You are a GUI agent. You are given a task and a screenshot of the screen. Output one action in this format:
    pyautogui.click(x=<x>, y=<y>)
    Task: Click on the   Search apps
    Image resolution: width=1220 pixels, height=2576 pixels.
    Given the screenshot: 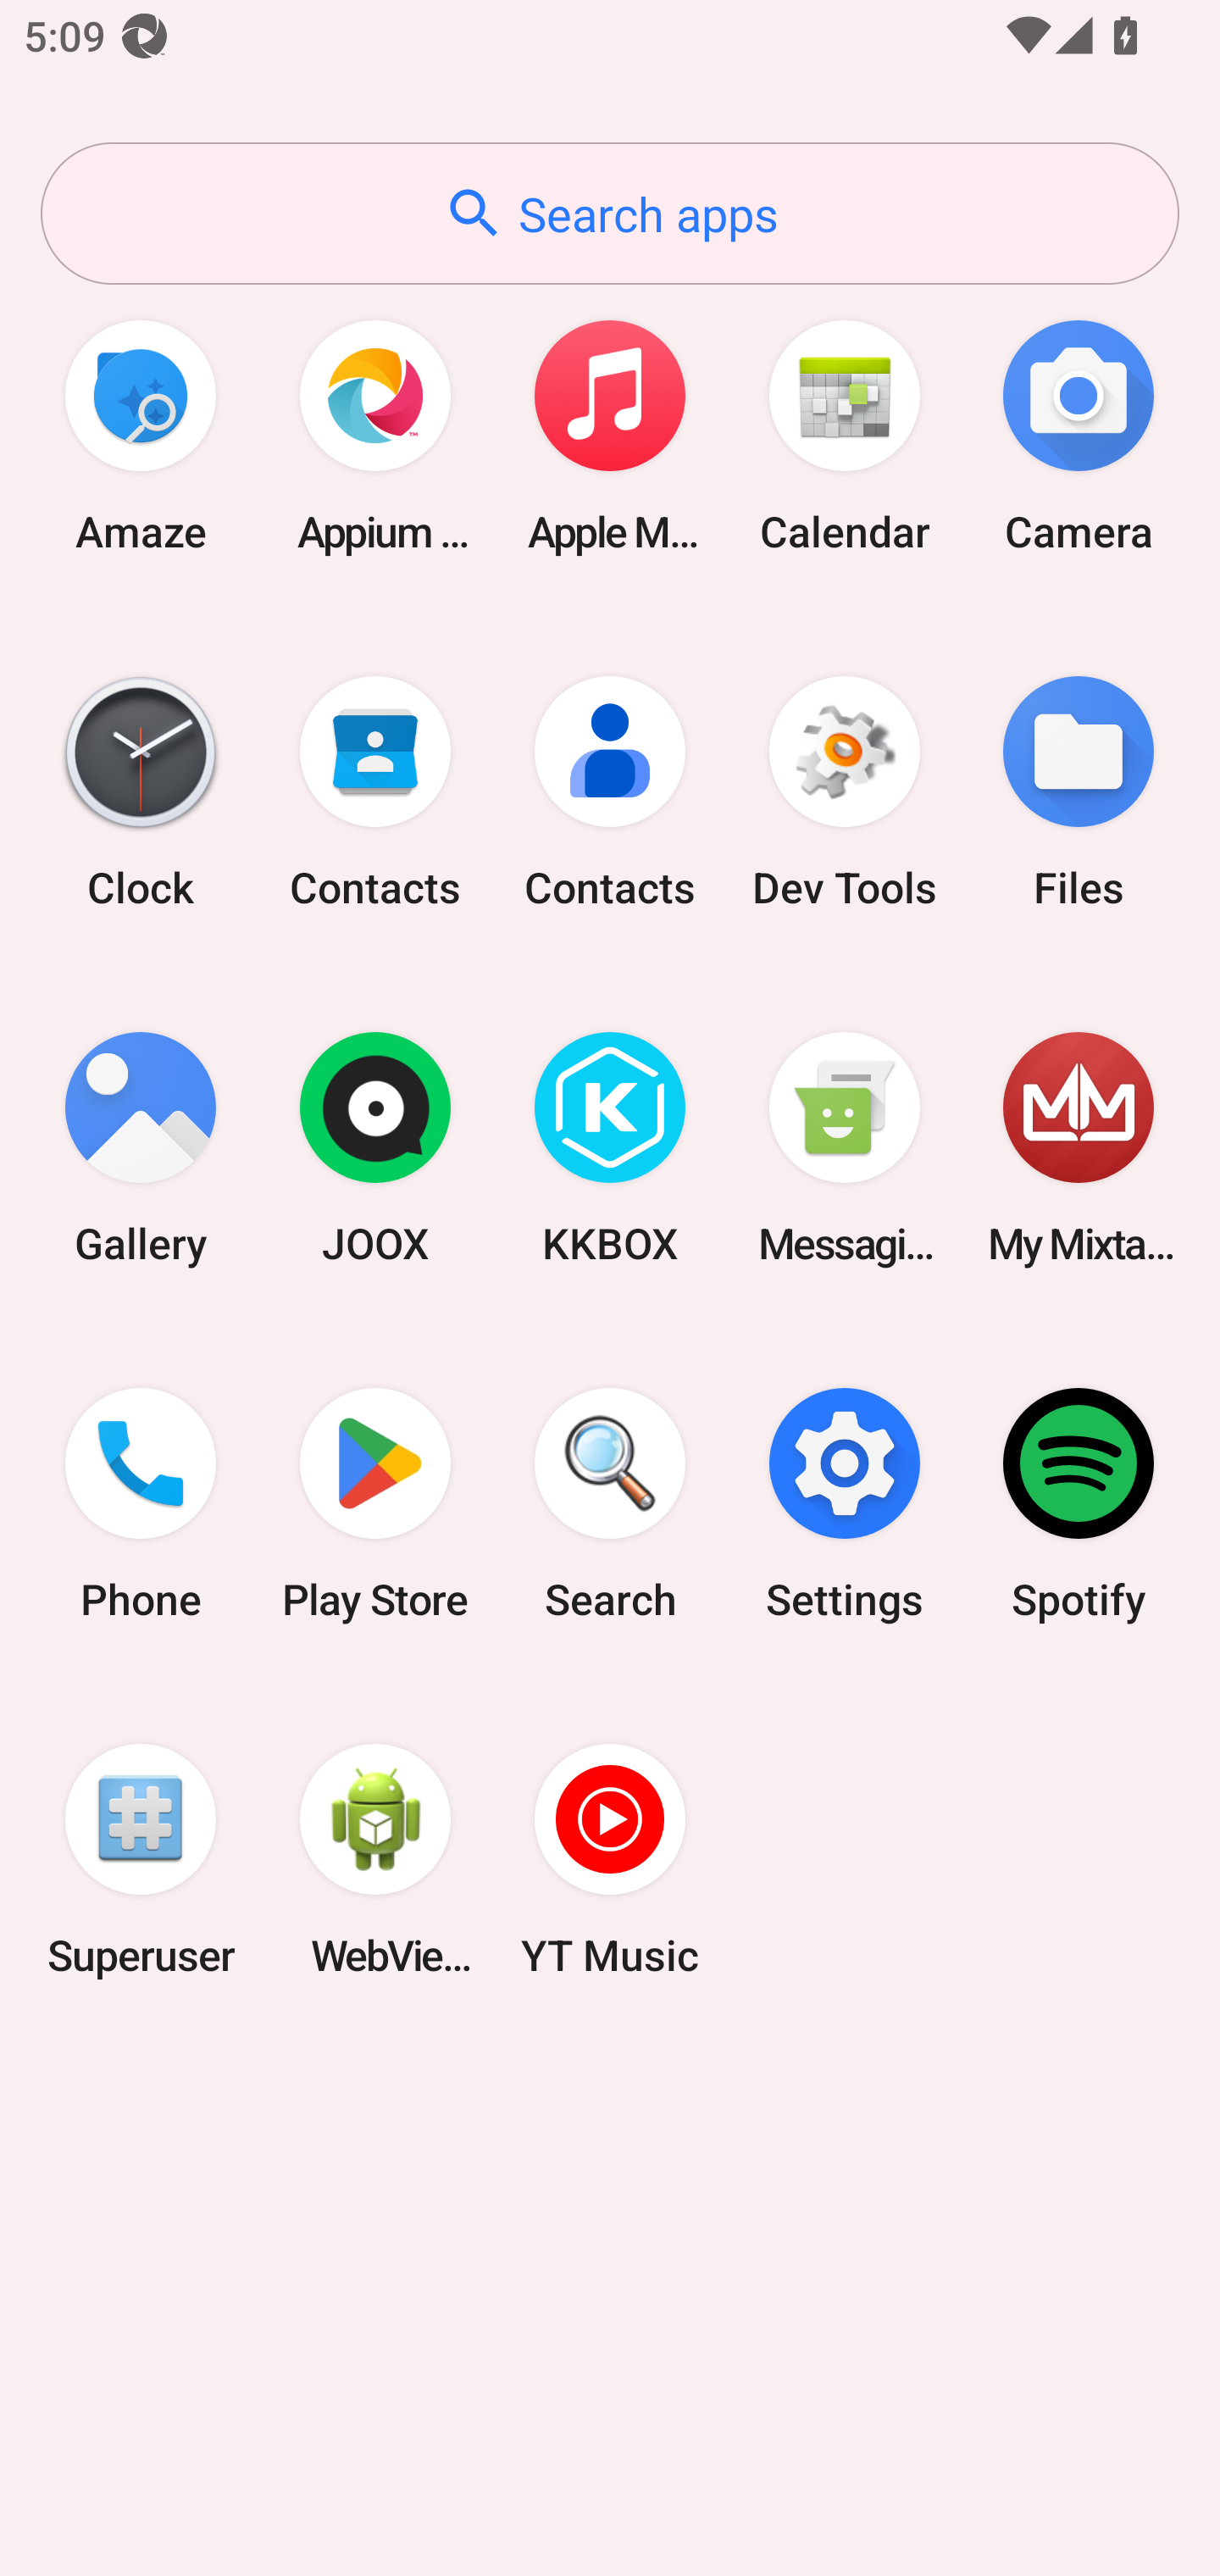 What is the action you would take?
    pyautogui.click(x=610, y=214)
    